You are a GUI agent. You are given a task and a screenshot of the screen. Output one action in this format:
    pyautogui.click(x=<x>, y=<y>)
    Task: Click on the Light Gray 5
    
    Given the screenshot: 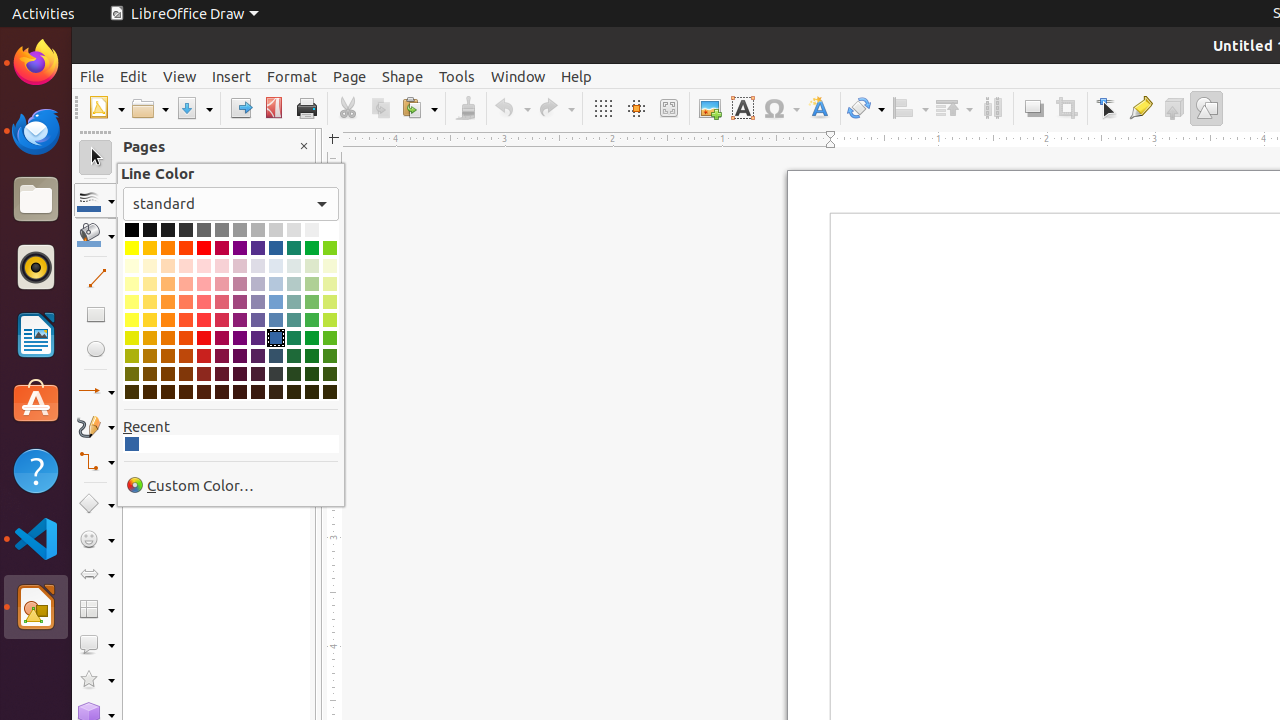 What is the action you would take?
    pyautogui.click(x=312, y=230)
    